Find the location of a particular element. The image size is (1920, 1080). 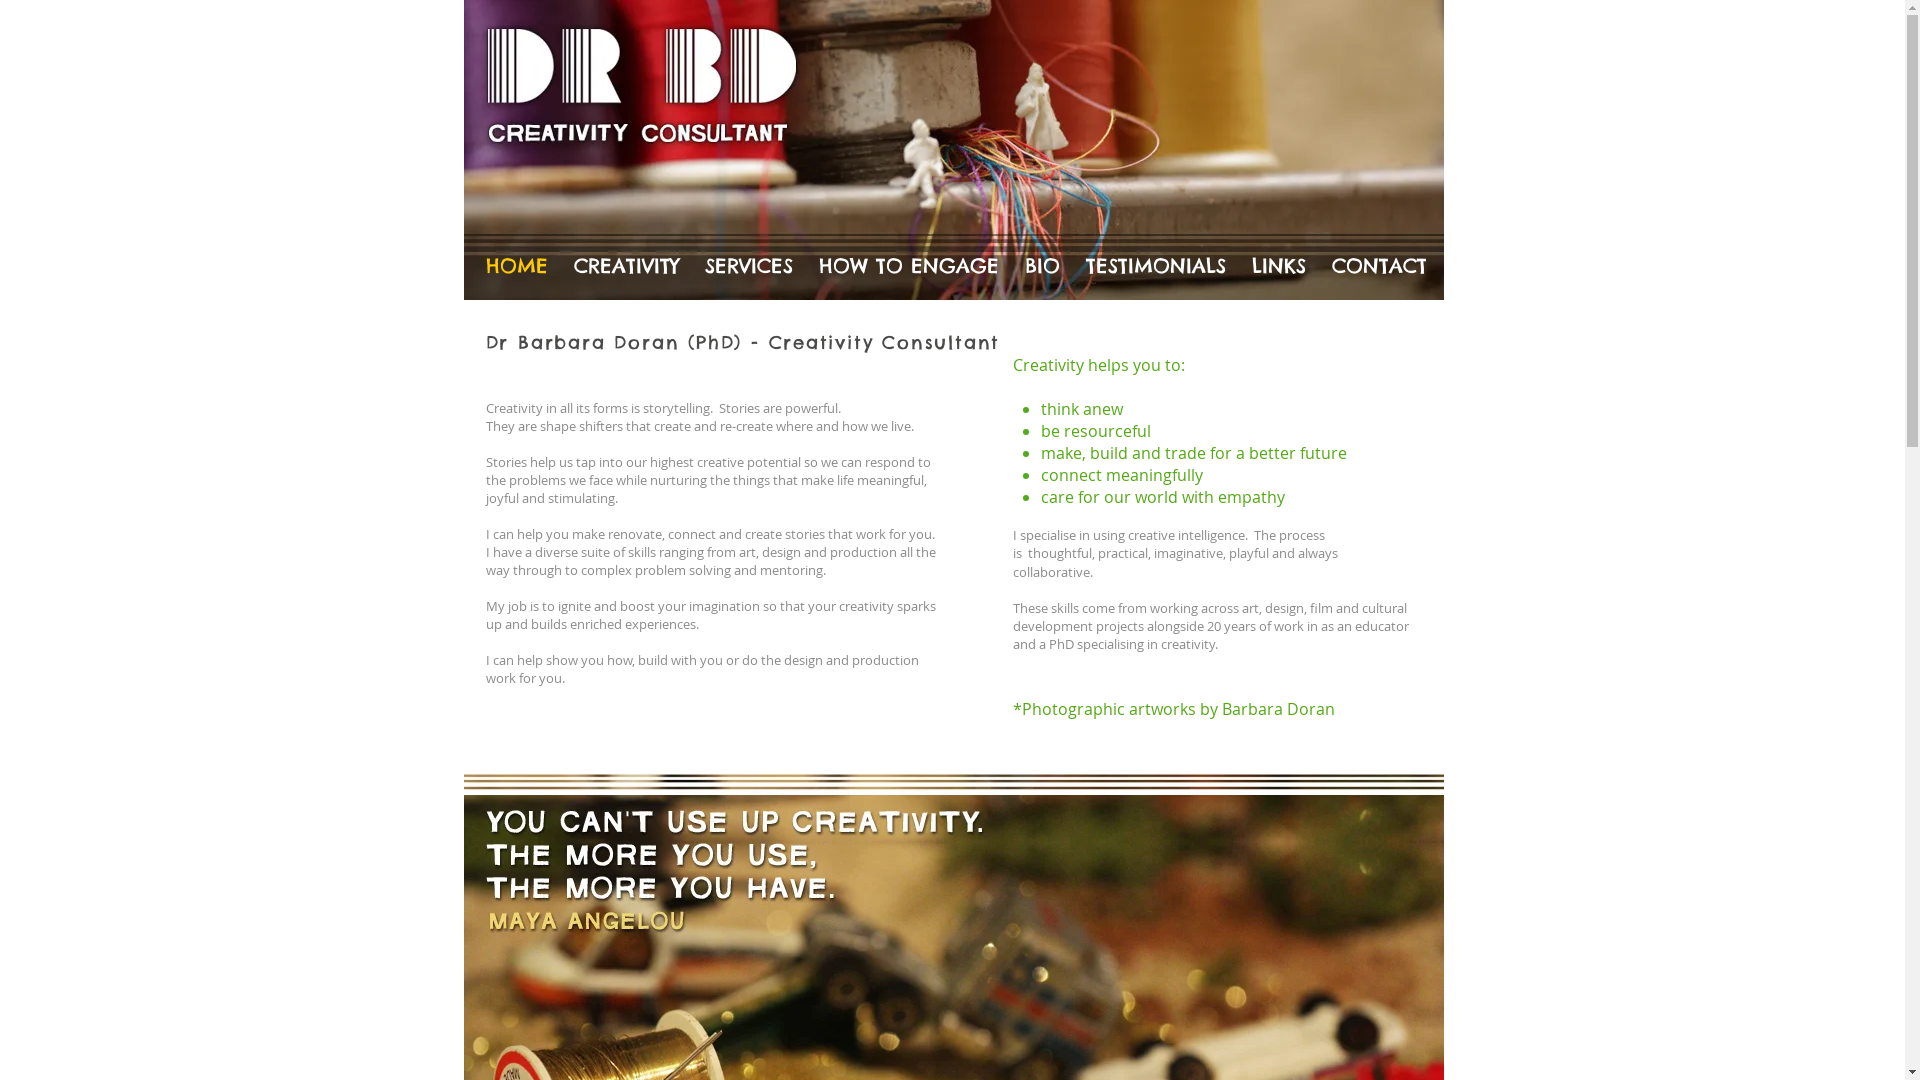

DRBD-Header-6.jpg is located at coordinates (954, 150).